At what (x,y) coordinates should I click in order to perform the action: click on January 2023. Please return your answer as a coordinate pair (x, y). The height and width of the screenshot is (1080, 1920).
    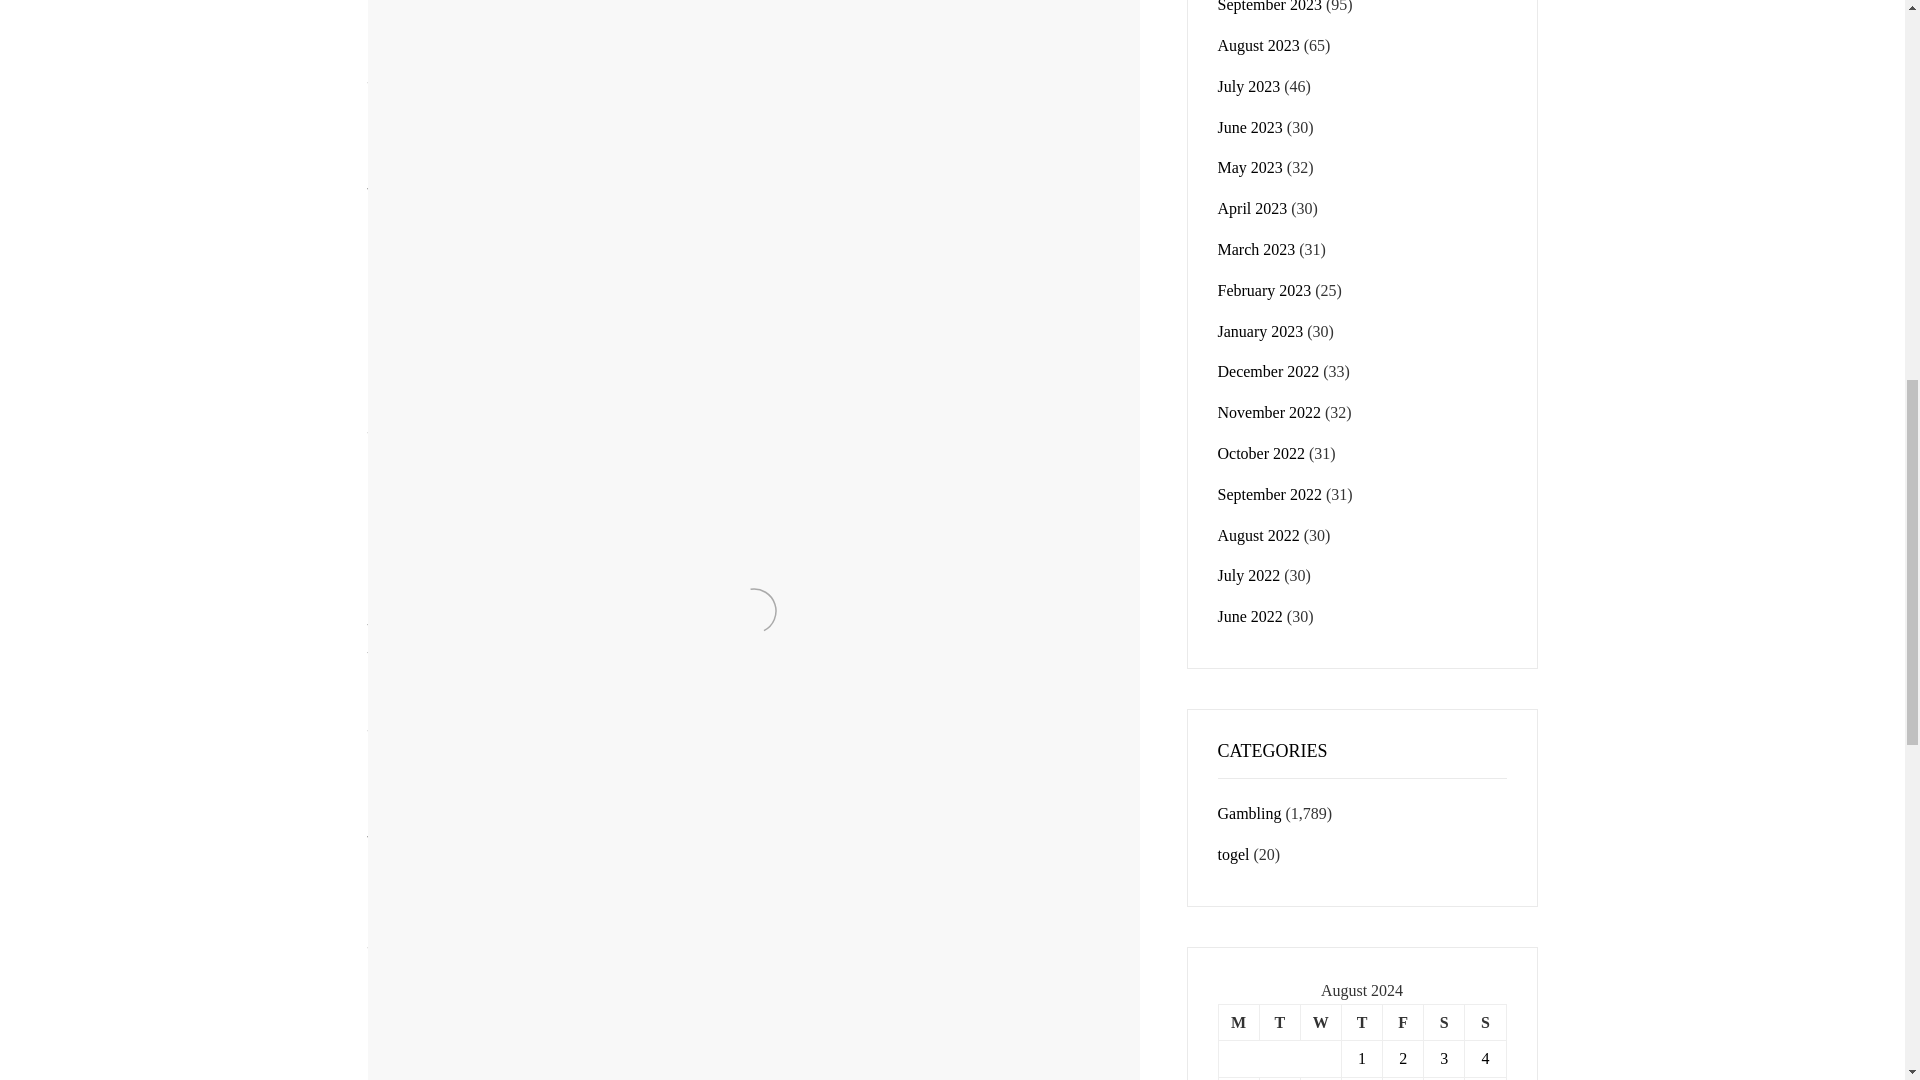
    Looking at the image, I should click on (1260, 331).